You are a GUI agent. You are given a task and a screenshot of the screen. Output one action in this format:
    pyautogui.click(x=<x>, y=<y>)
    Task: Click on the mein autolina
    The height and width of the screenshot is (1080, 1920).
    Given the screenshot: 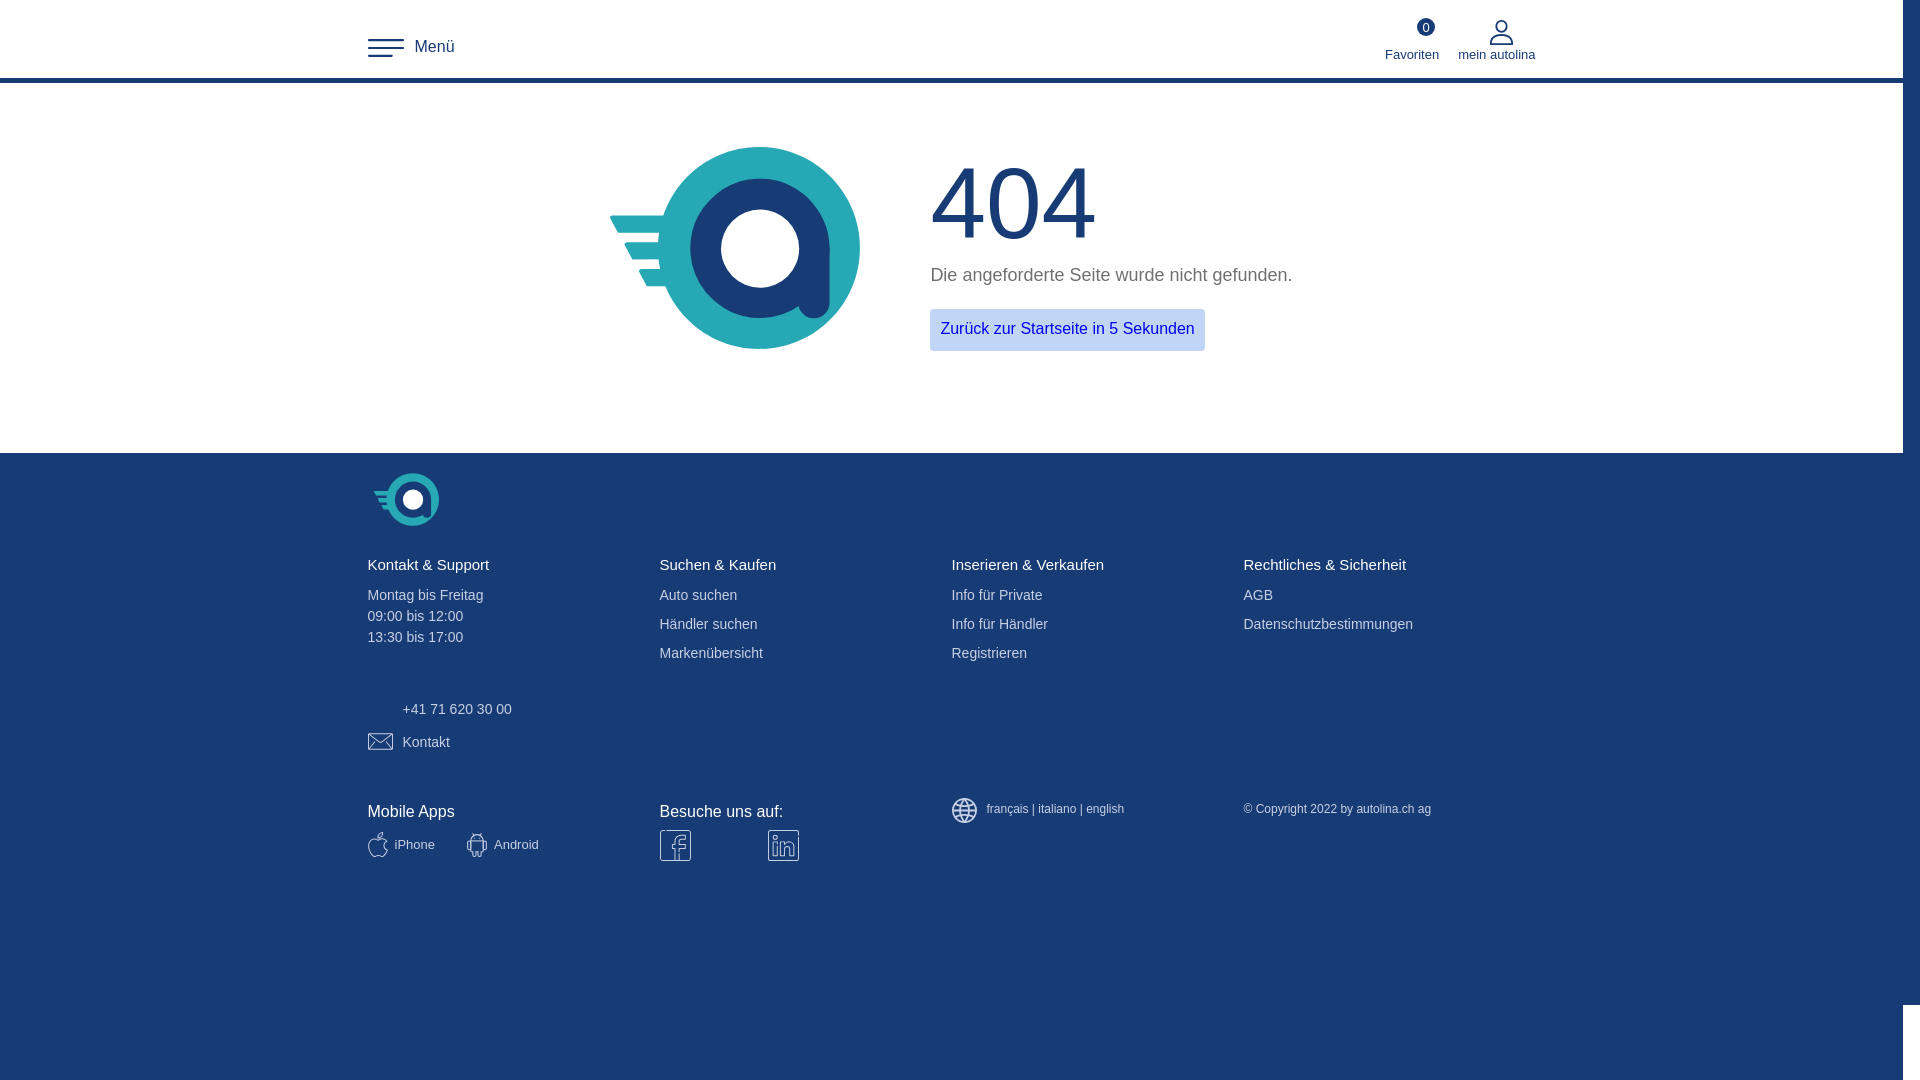 What is the action you would take?
    pyautogui.click(x=1496, y=40)
    